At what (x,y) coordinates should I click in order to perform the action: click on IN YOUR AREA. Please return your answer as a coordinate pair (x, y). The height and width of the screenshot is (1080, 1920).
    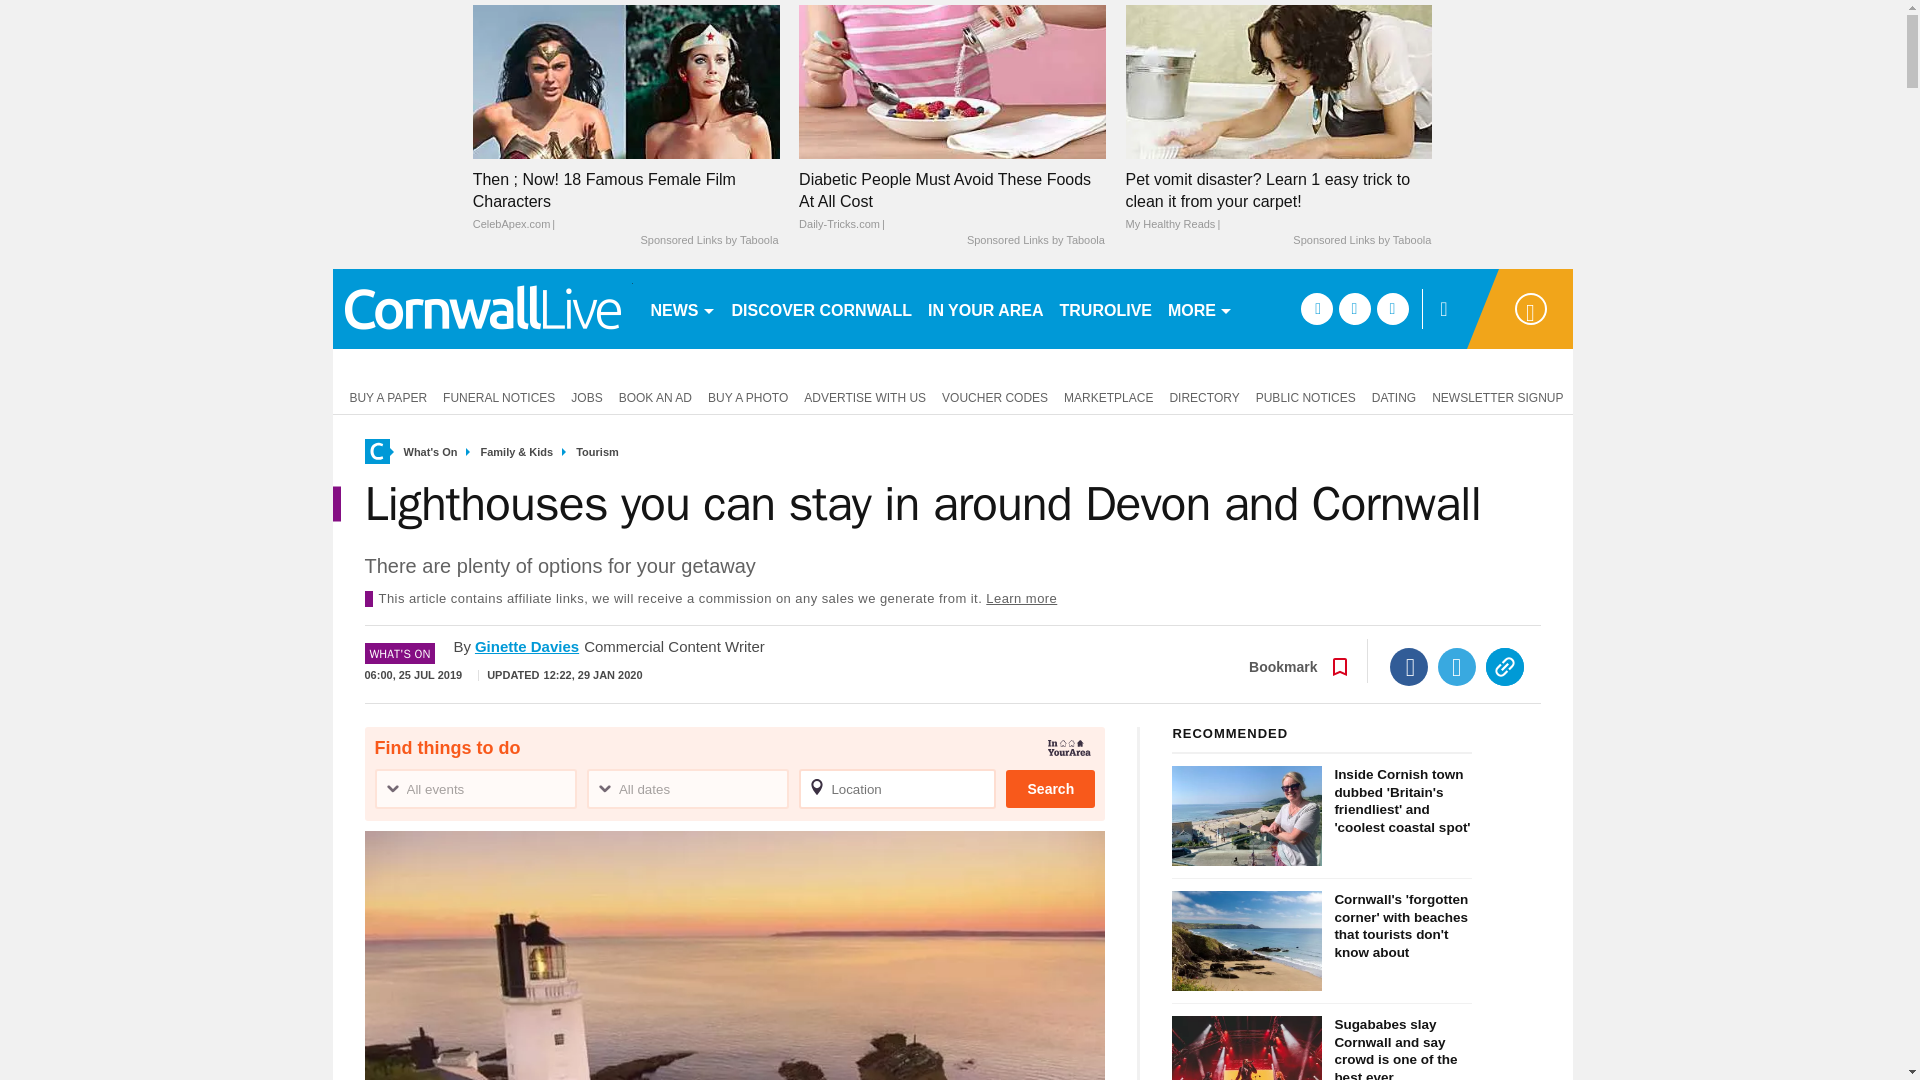
    Looking at the image, I should click on (986, 308).